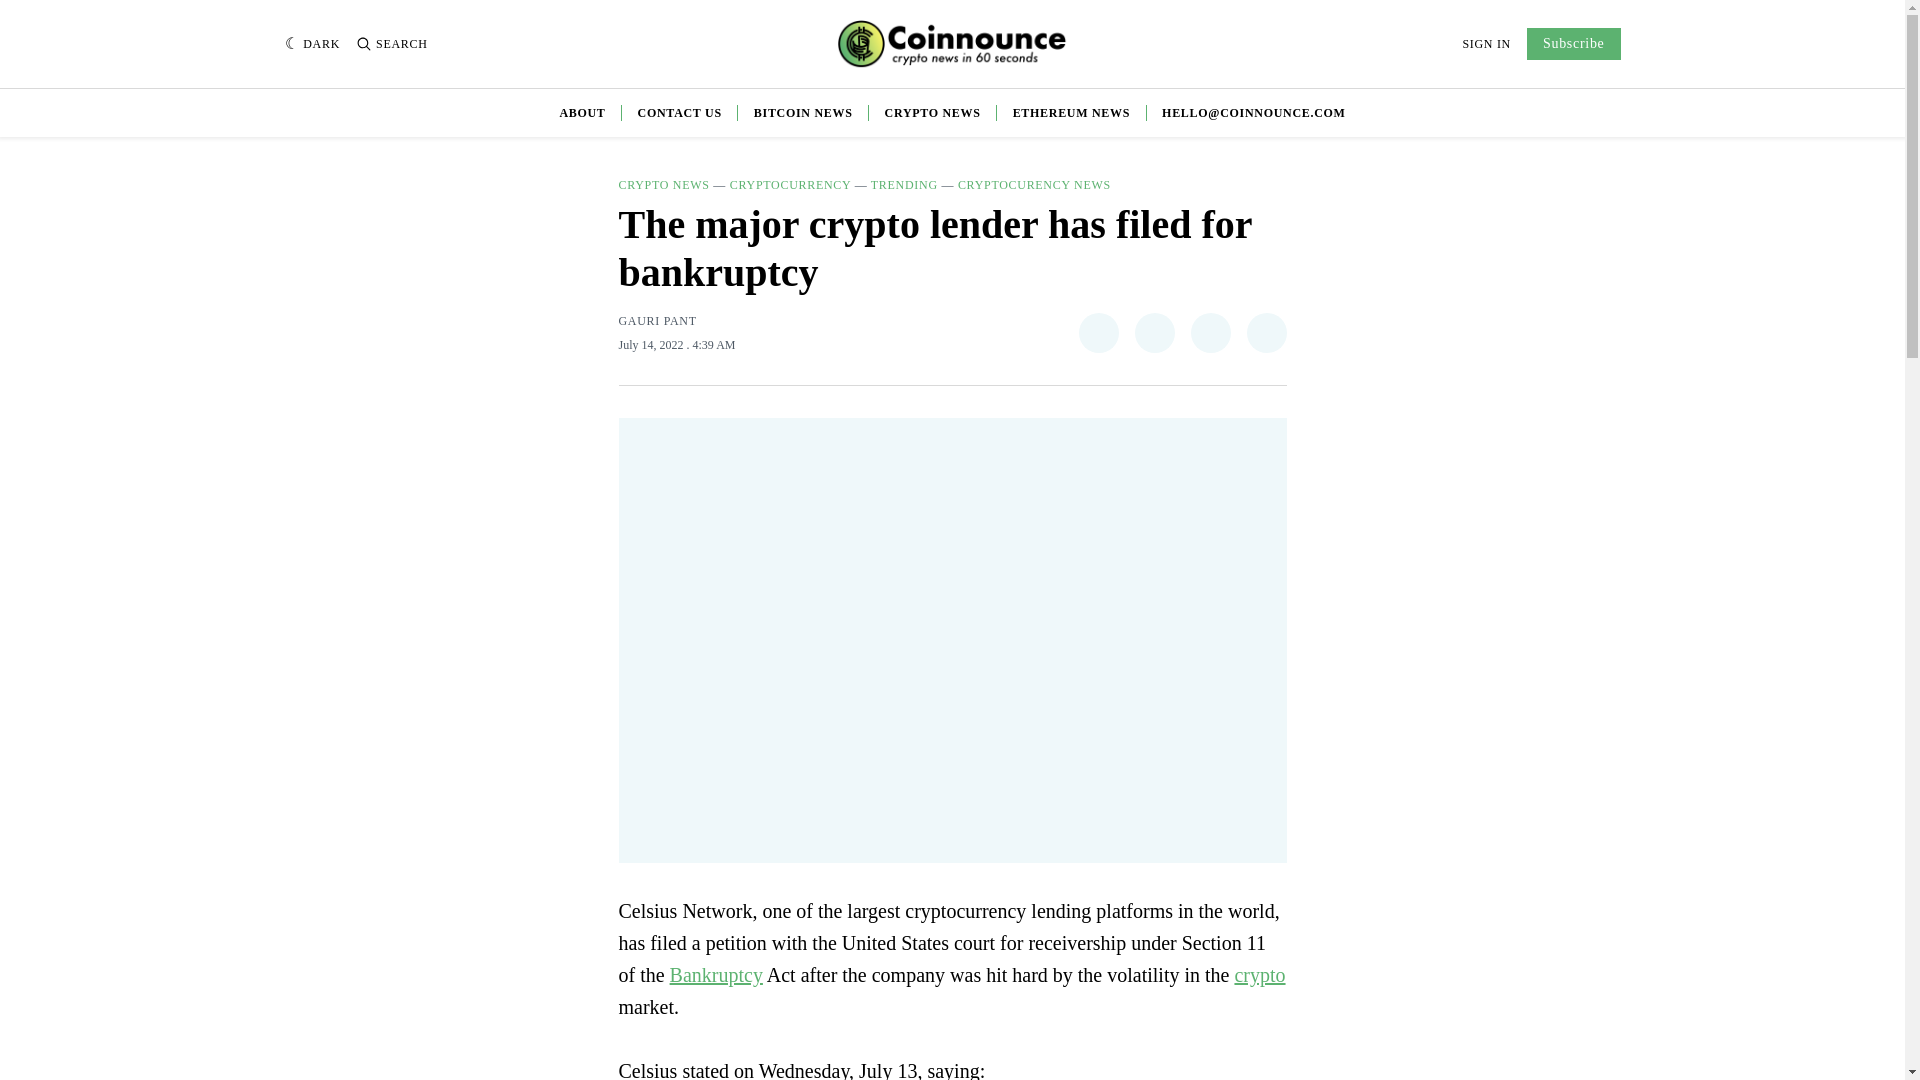 Image resolution: width=1920 pixels, height=1080 pixels. I want to click on CRYPTOCURRENCY, so click(790, 185).